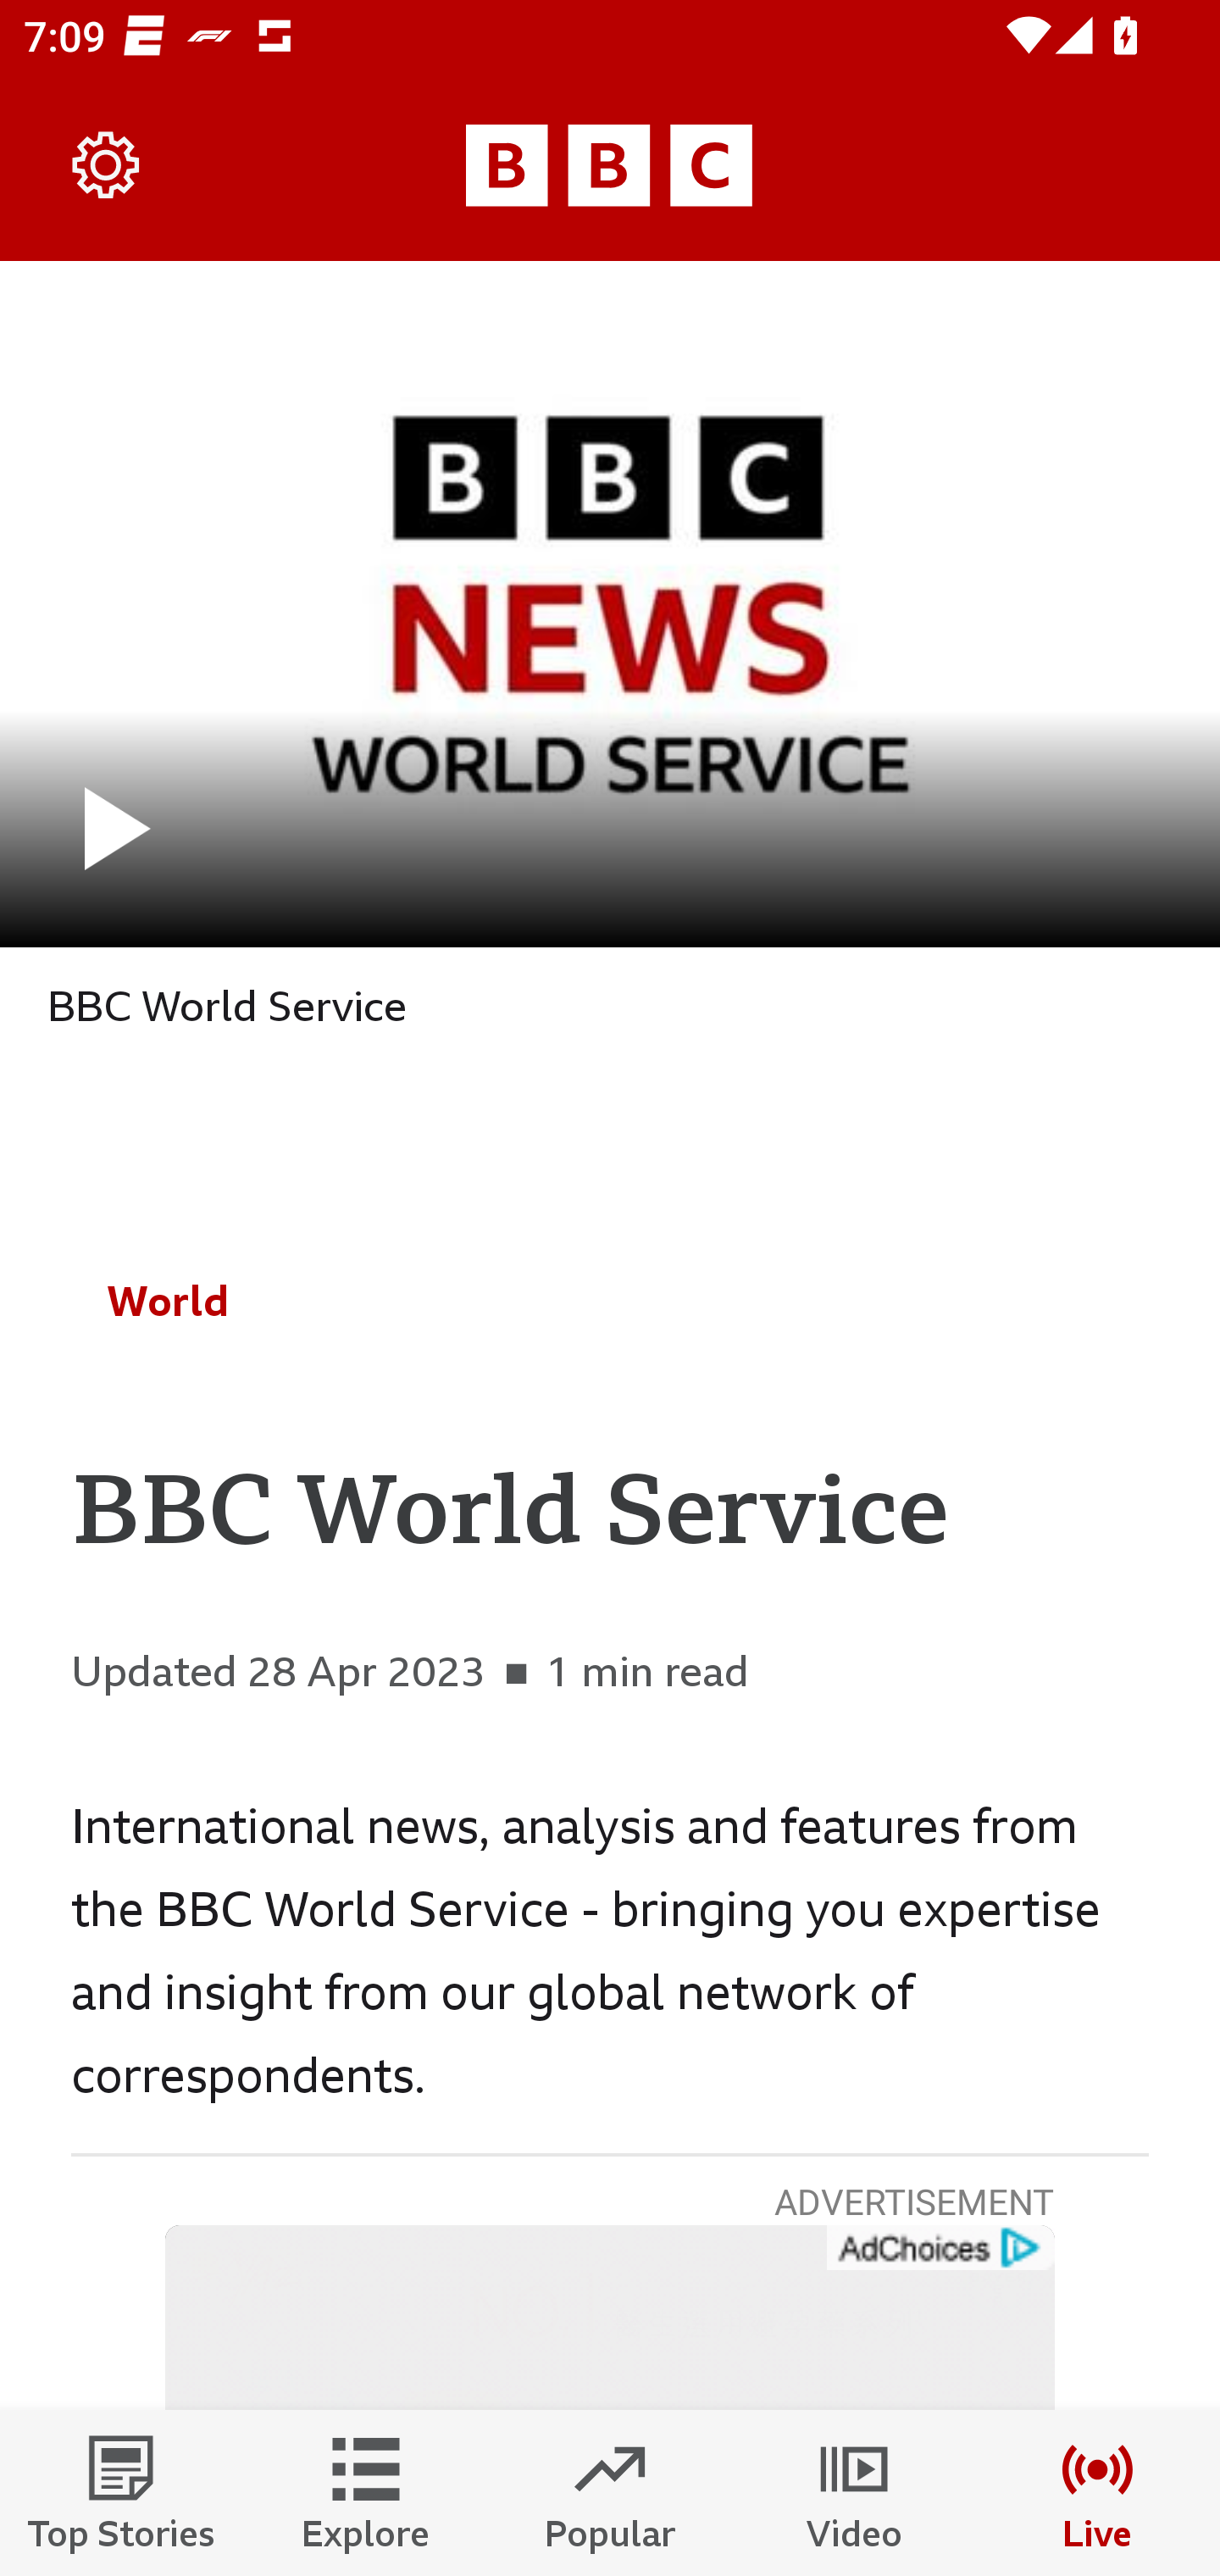  Describe the element at coordinates (168, 1301) in the screenshot. I see `World` at that location.